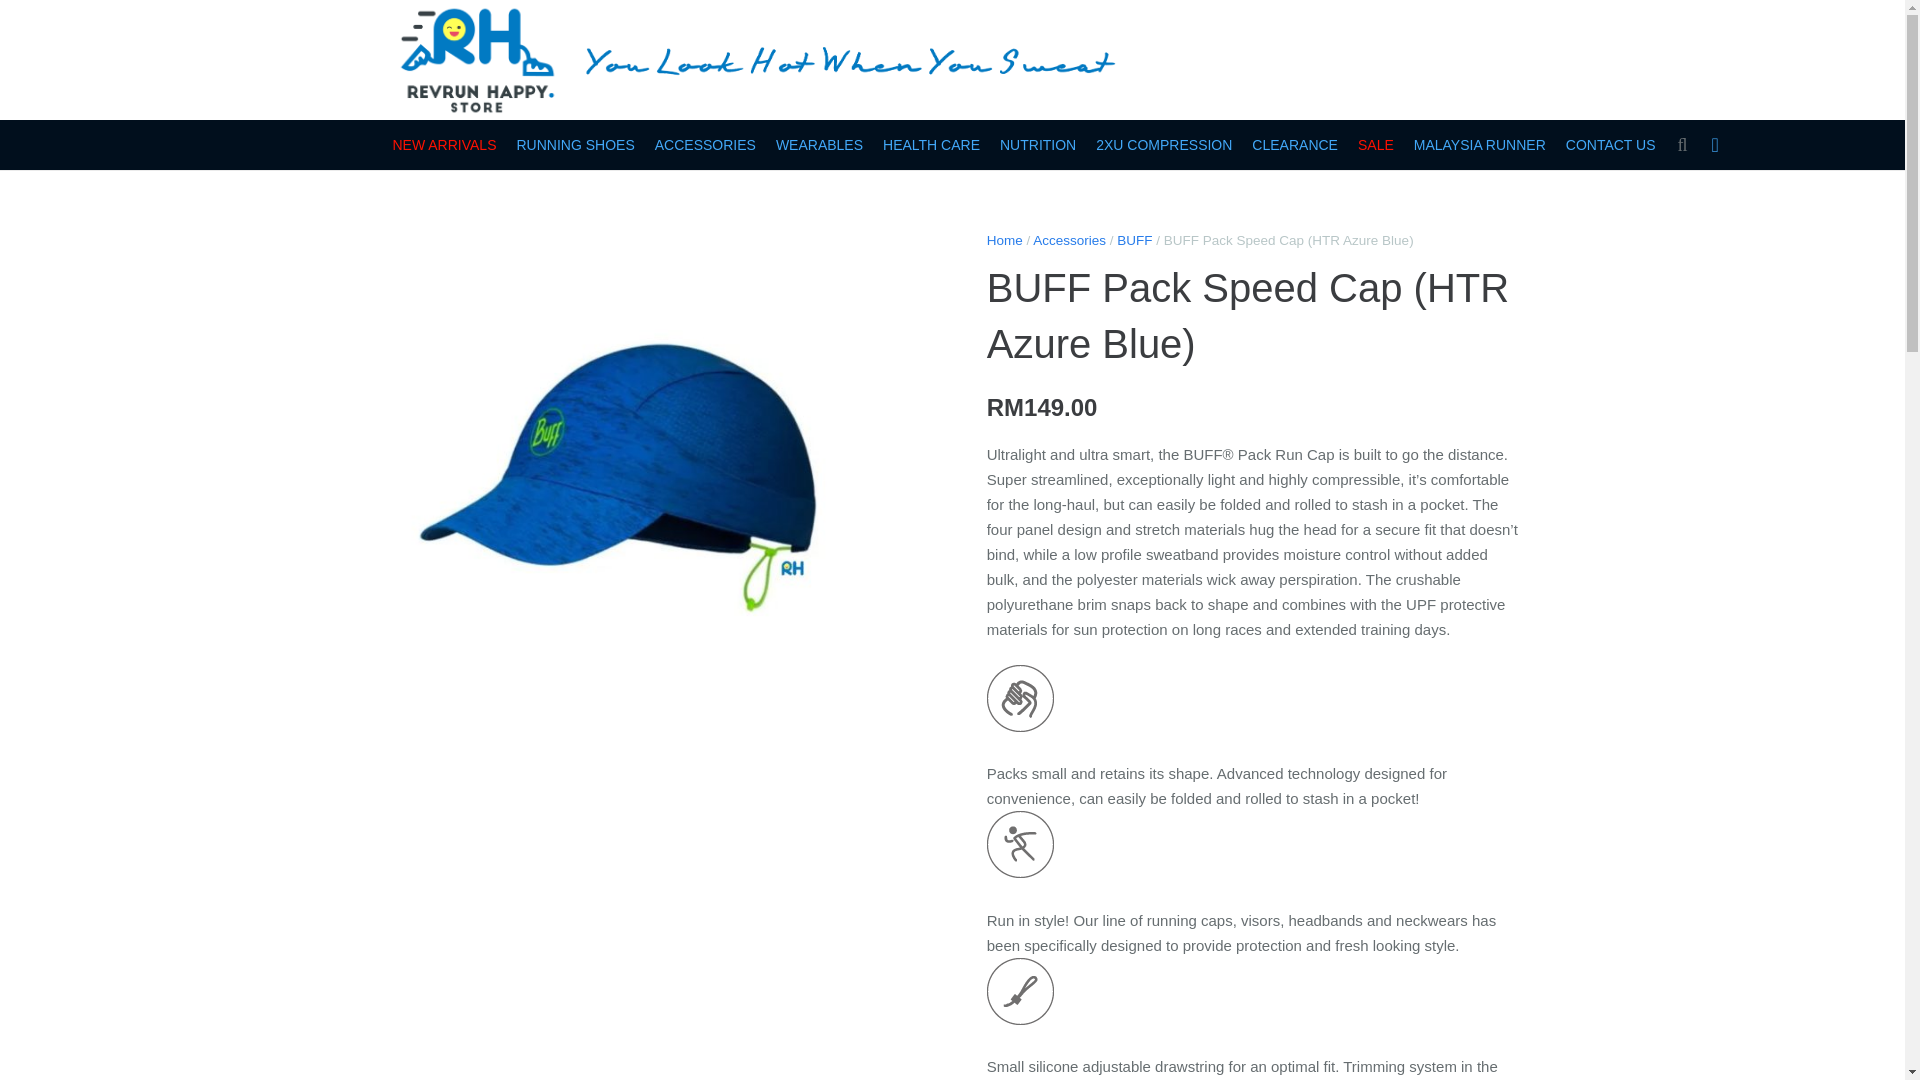 The image size is (1920, 1080). What do you see at coordinates (1294, 144) in the screenshot?
I see `CLEARANCE` at bounding box center [1294, 144].